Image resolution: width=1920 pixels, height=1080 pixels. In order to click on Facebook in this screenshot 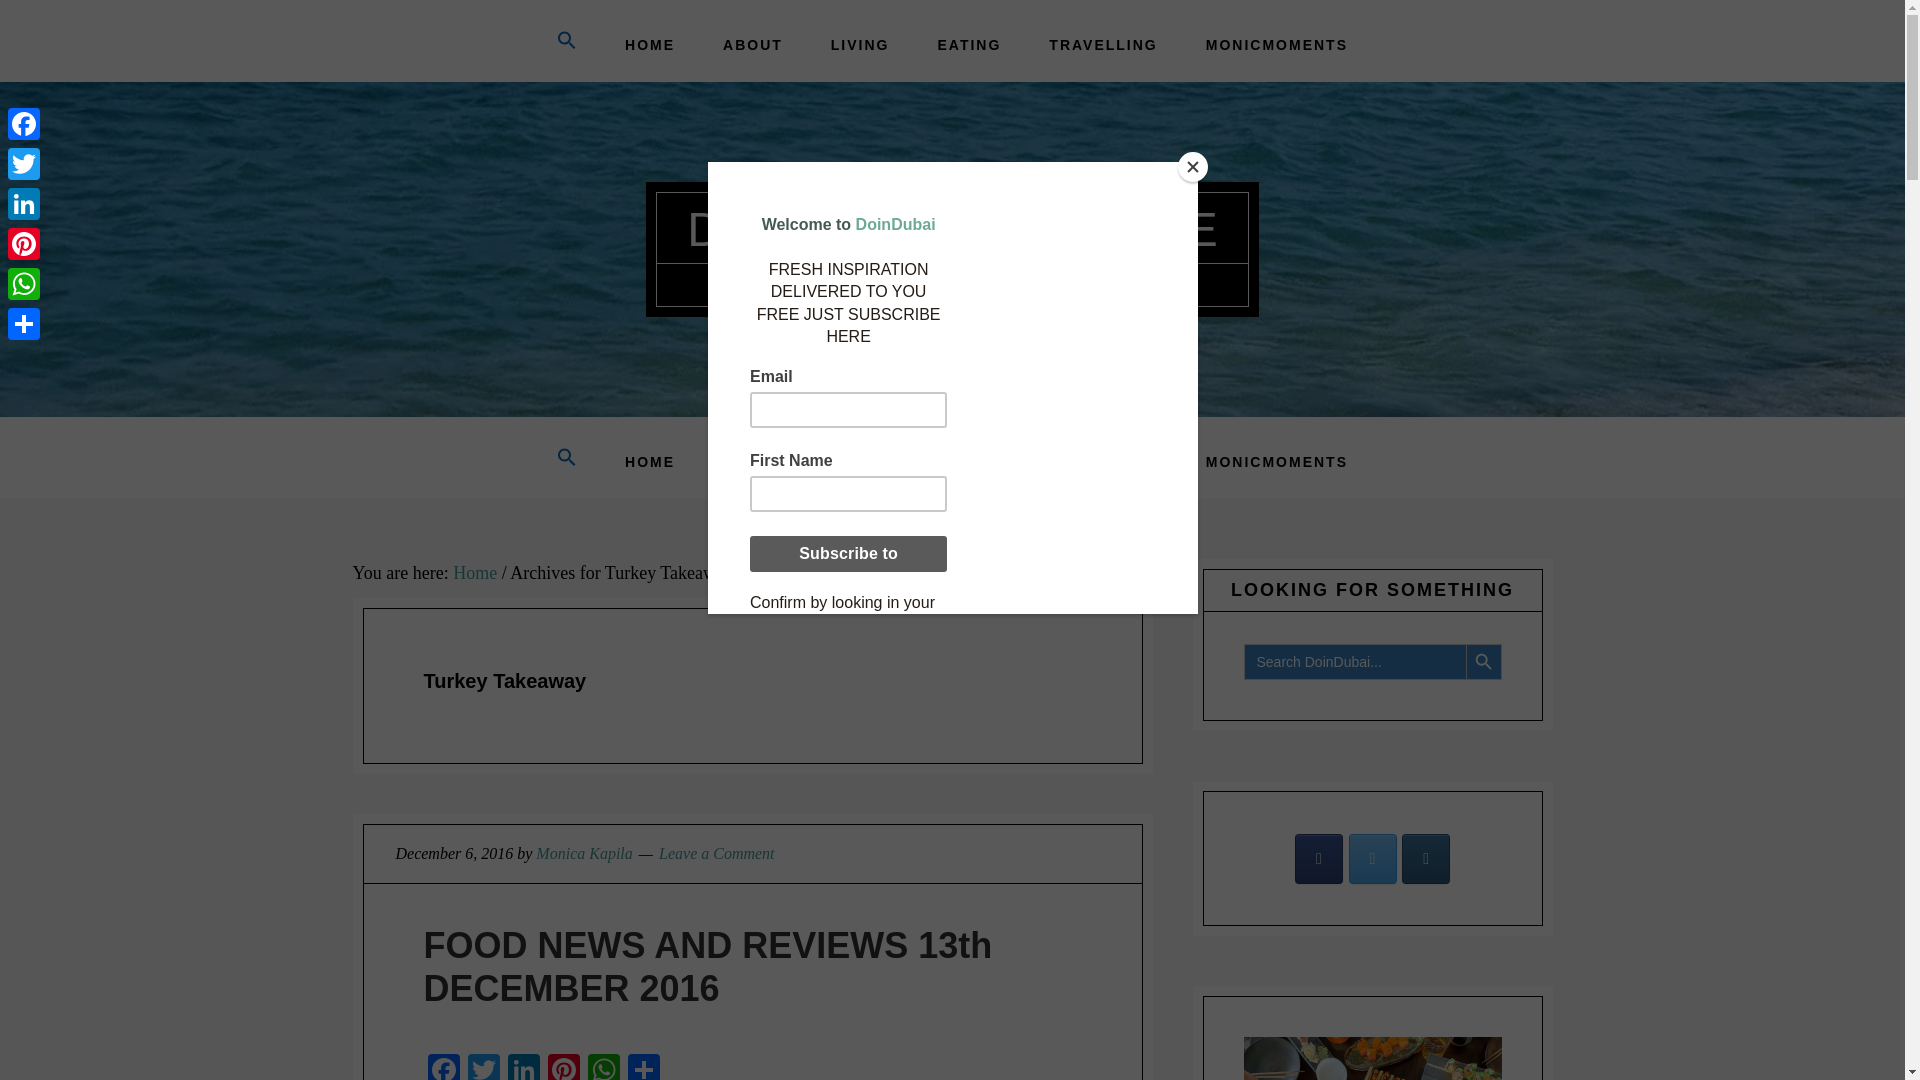, I will do `click(444, 1067)`.